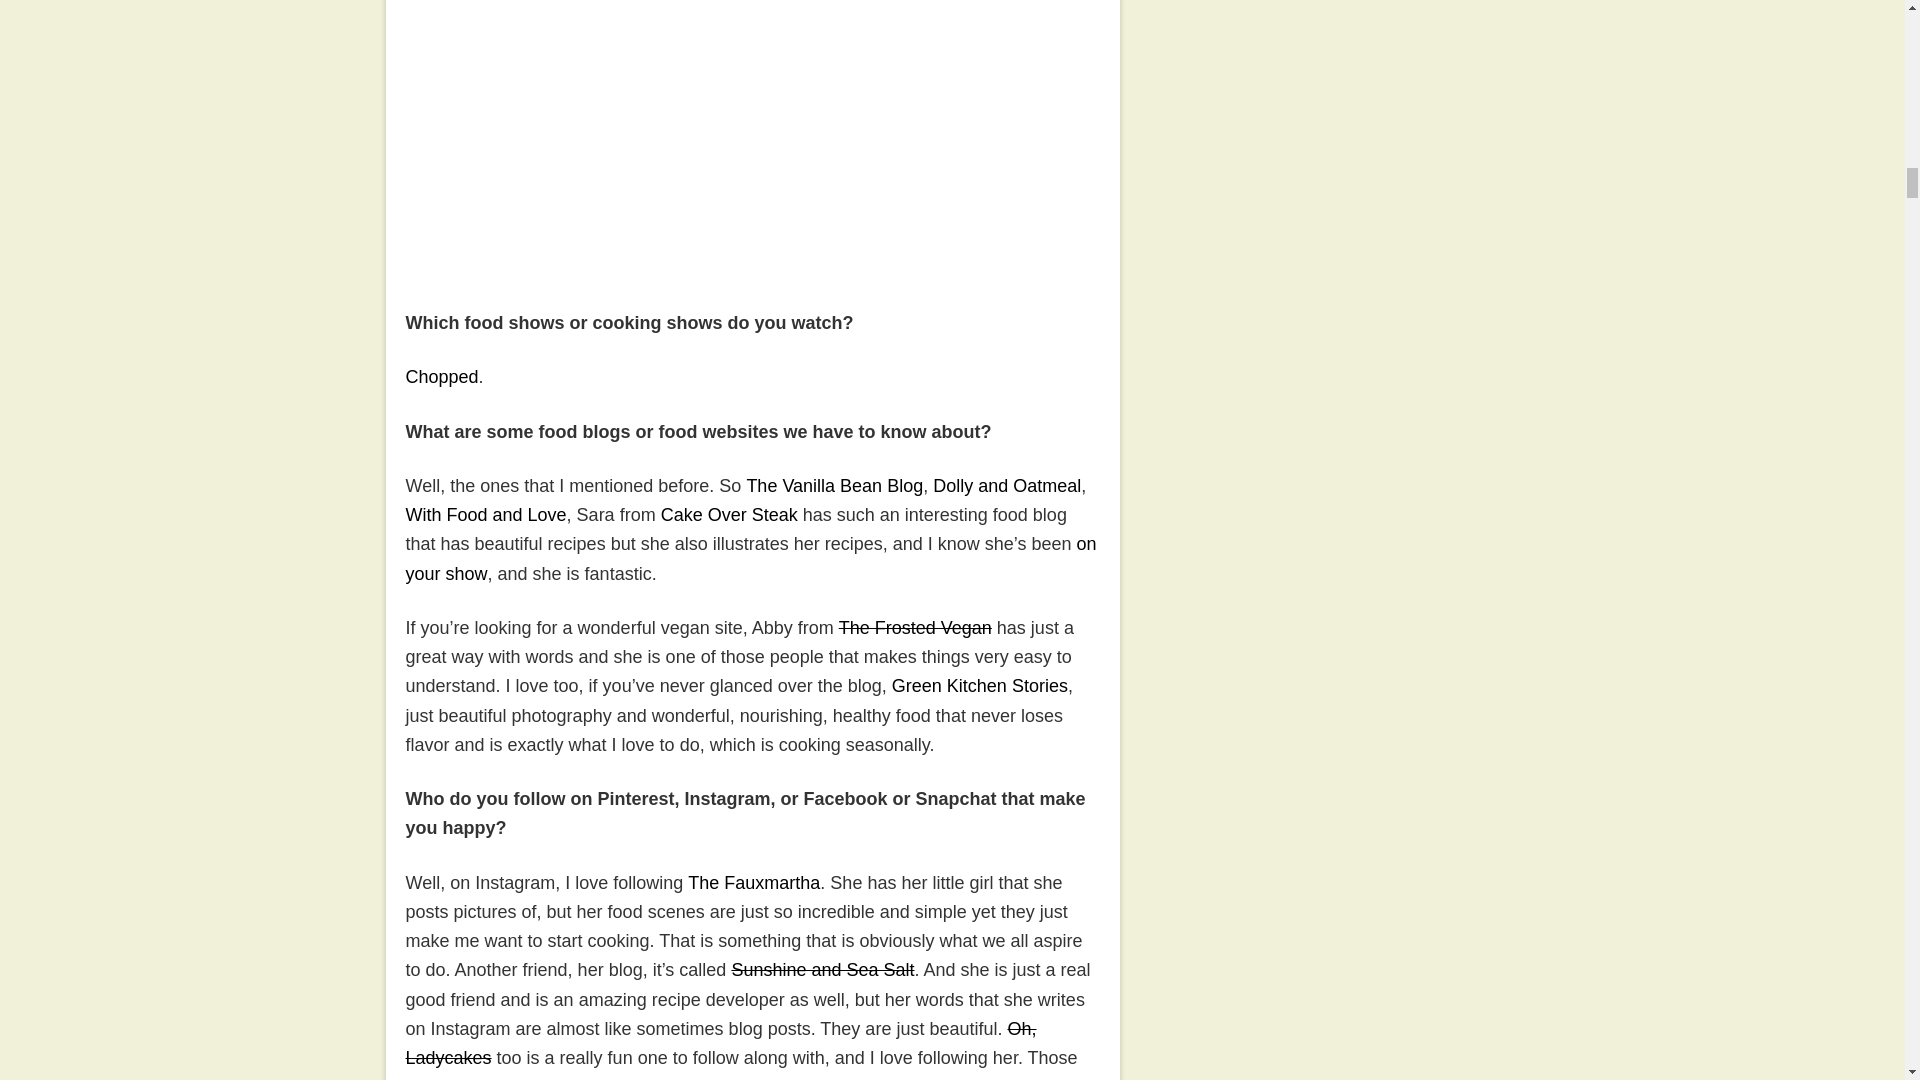 The width and height of the screenshot is (1920, 1080). What do you see at coordinates (834, 486) in the screenshot?
I see `The Vanilla Bean Blog` at bounding box center [834, 486].